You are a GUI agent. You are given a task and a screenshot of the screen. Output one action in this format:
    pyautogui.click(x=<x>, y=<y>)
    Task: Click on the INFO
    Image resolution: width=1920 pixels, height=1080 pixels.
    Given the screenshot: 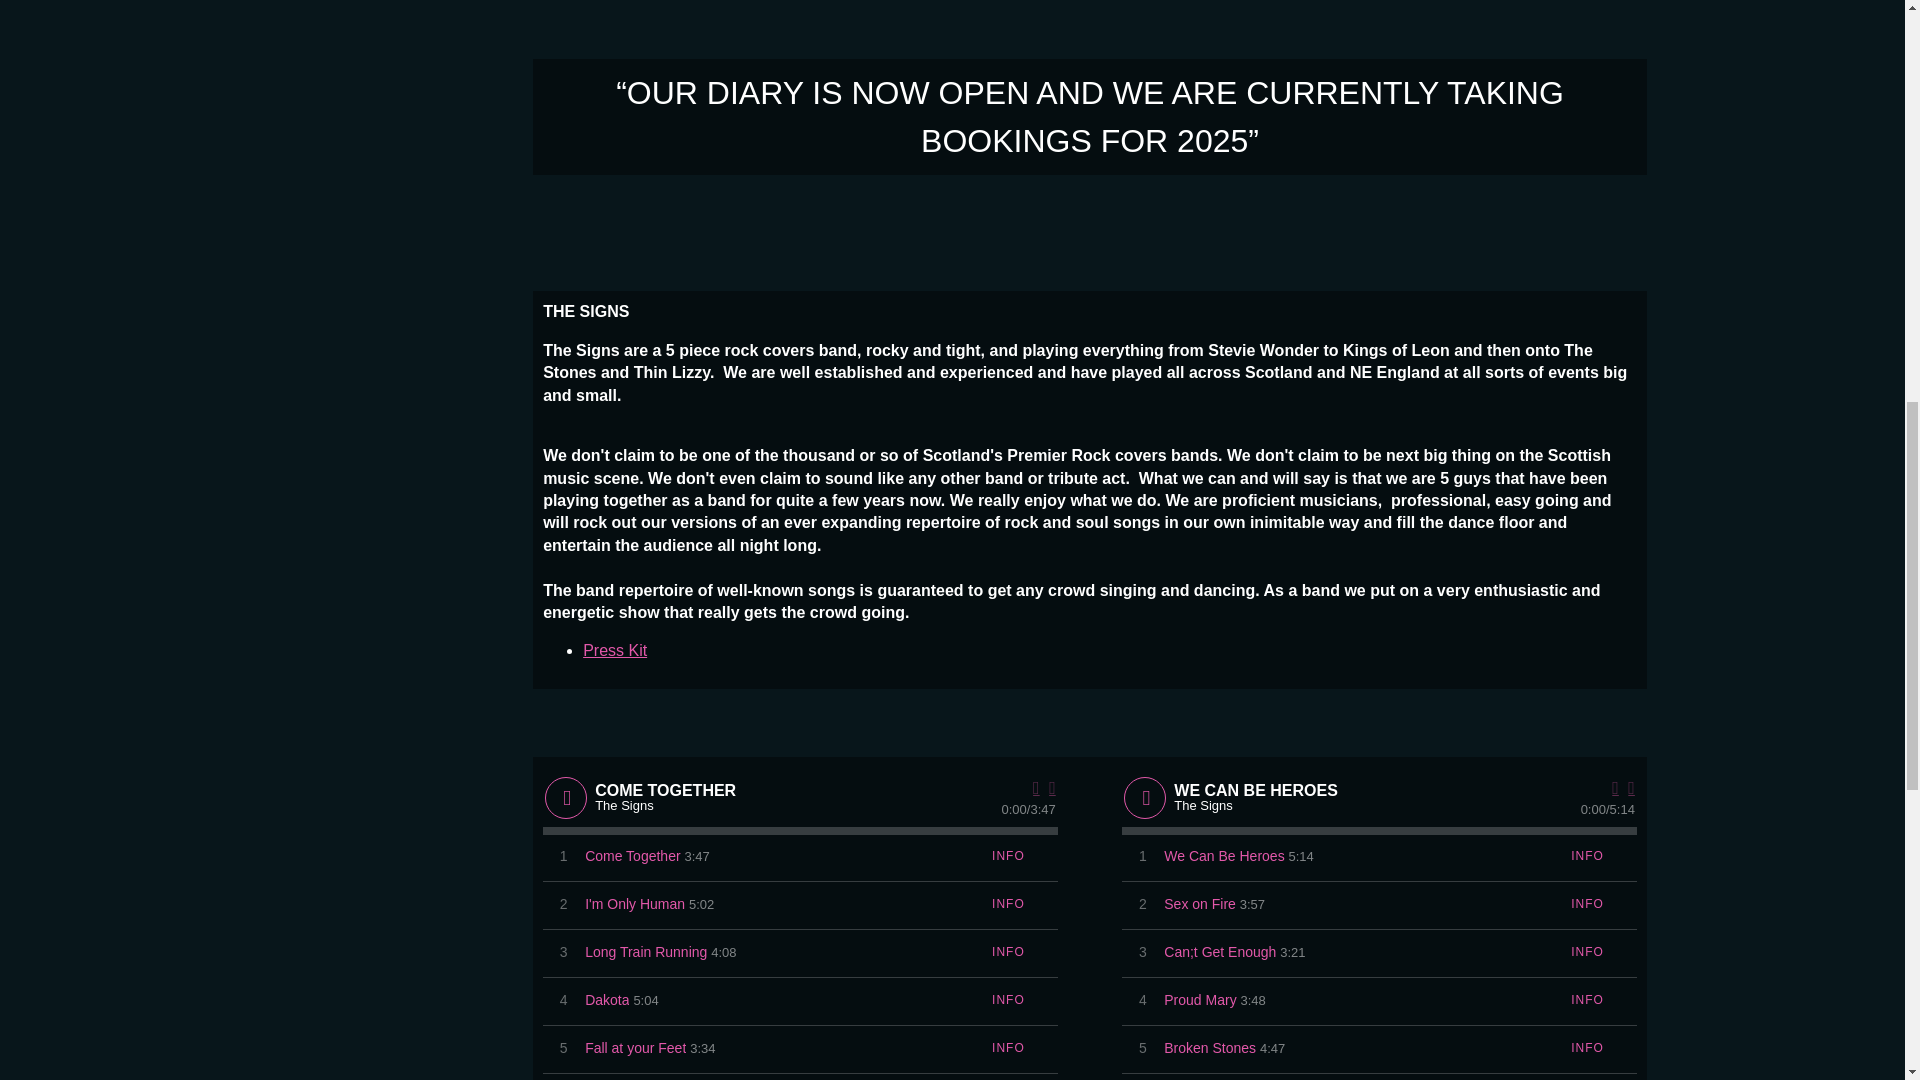 What is the action you would take?
    pyautogui.click(x=1008, y=856)
    